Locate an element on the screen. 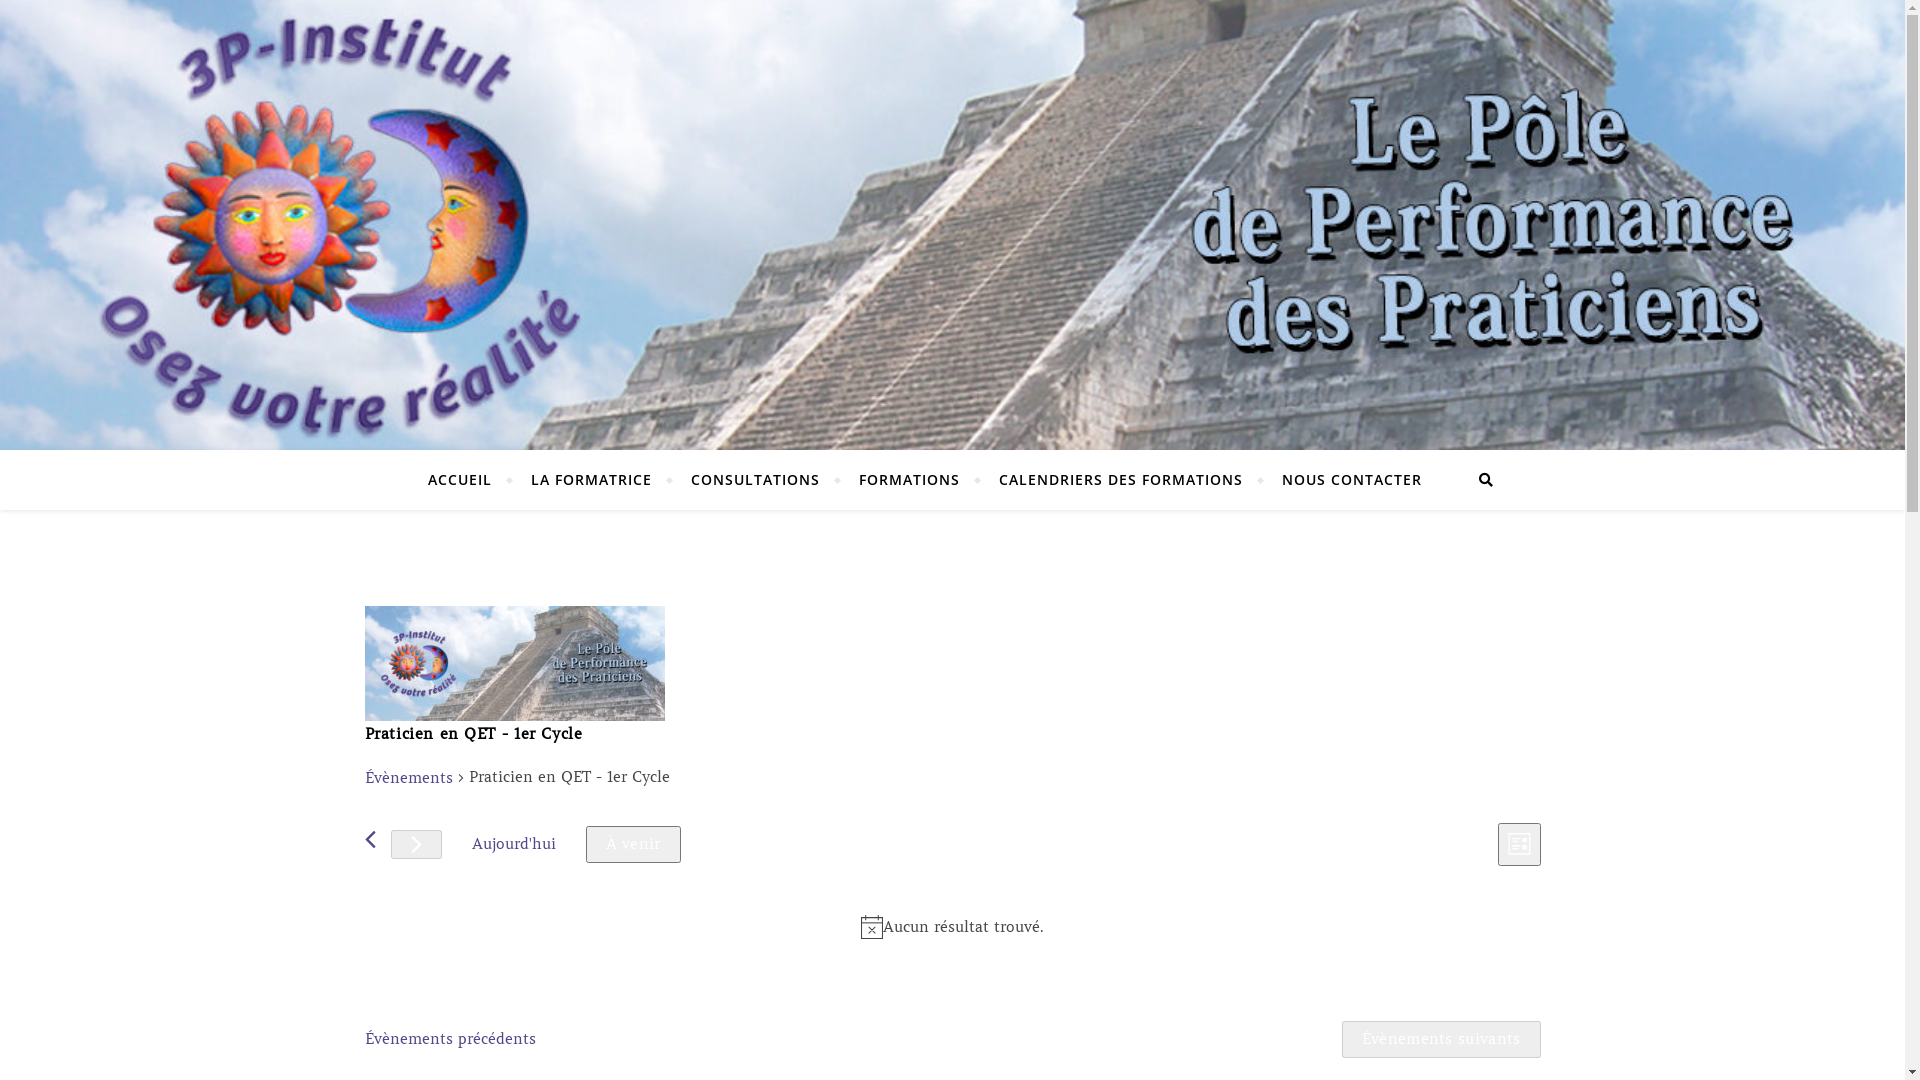 The image size is (1920, 1080). LA FORMATRICE is located at coordinates (592, 480).